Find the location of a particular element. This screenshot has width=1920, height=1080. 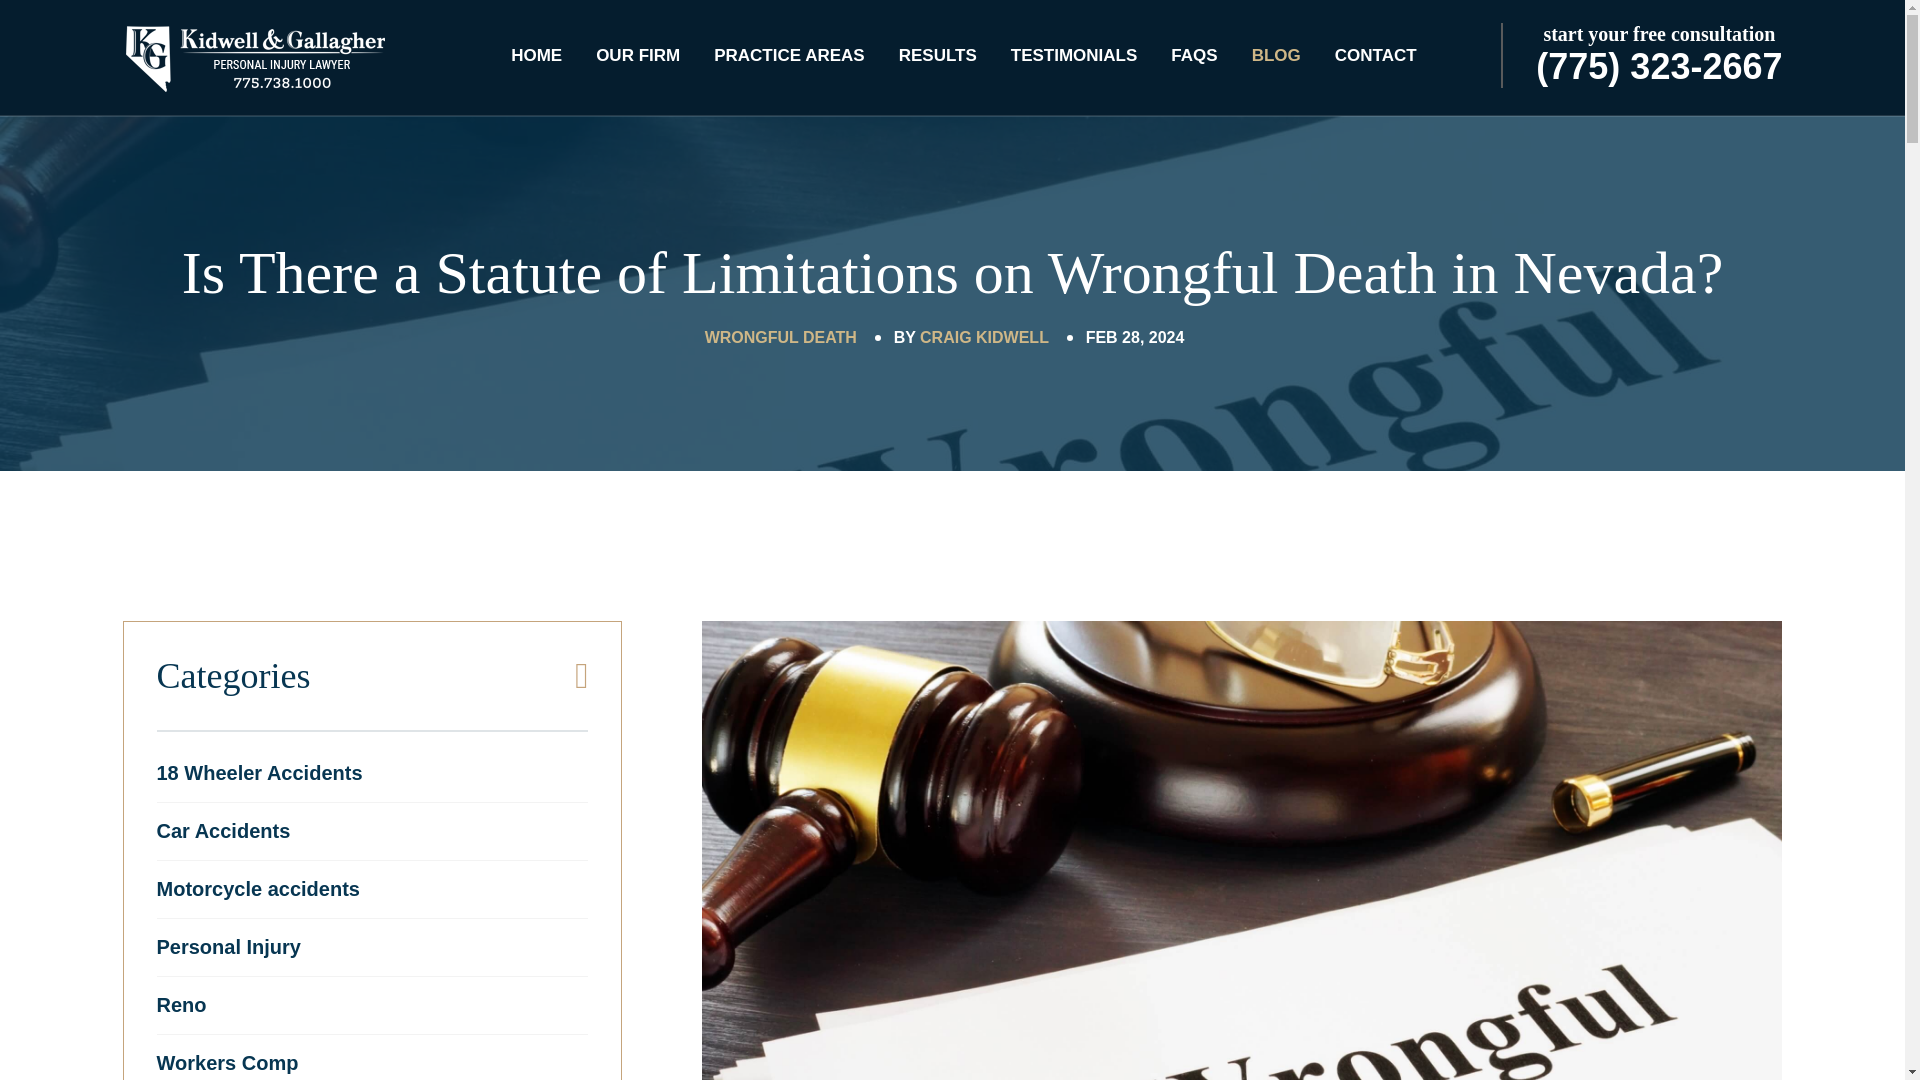

Reno is located at coordinates (180, 1004).